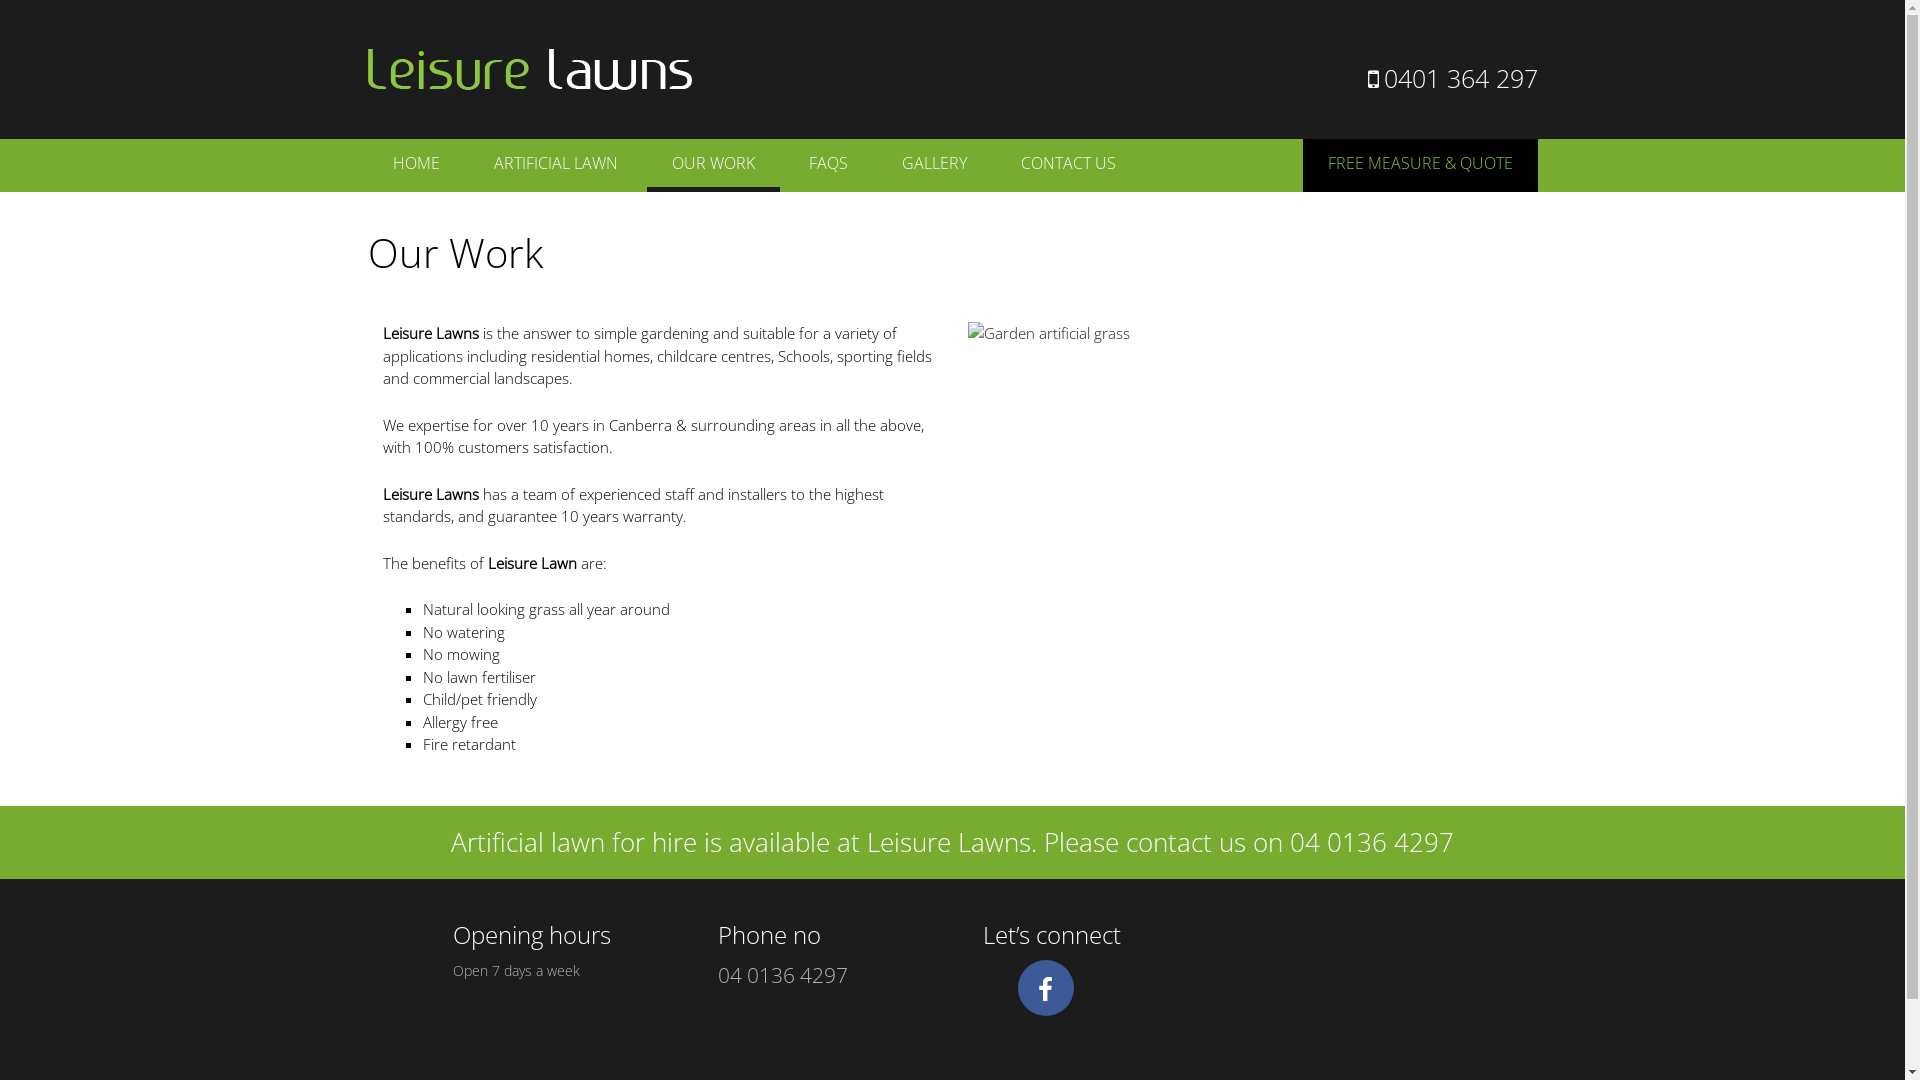 This screenshot has width=1920, height=1080. What do you see at coordinates (418, 150) in the screenshot?
I see `Skip to content` at bounding box center [418, 150].